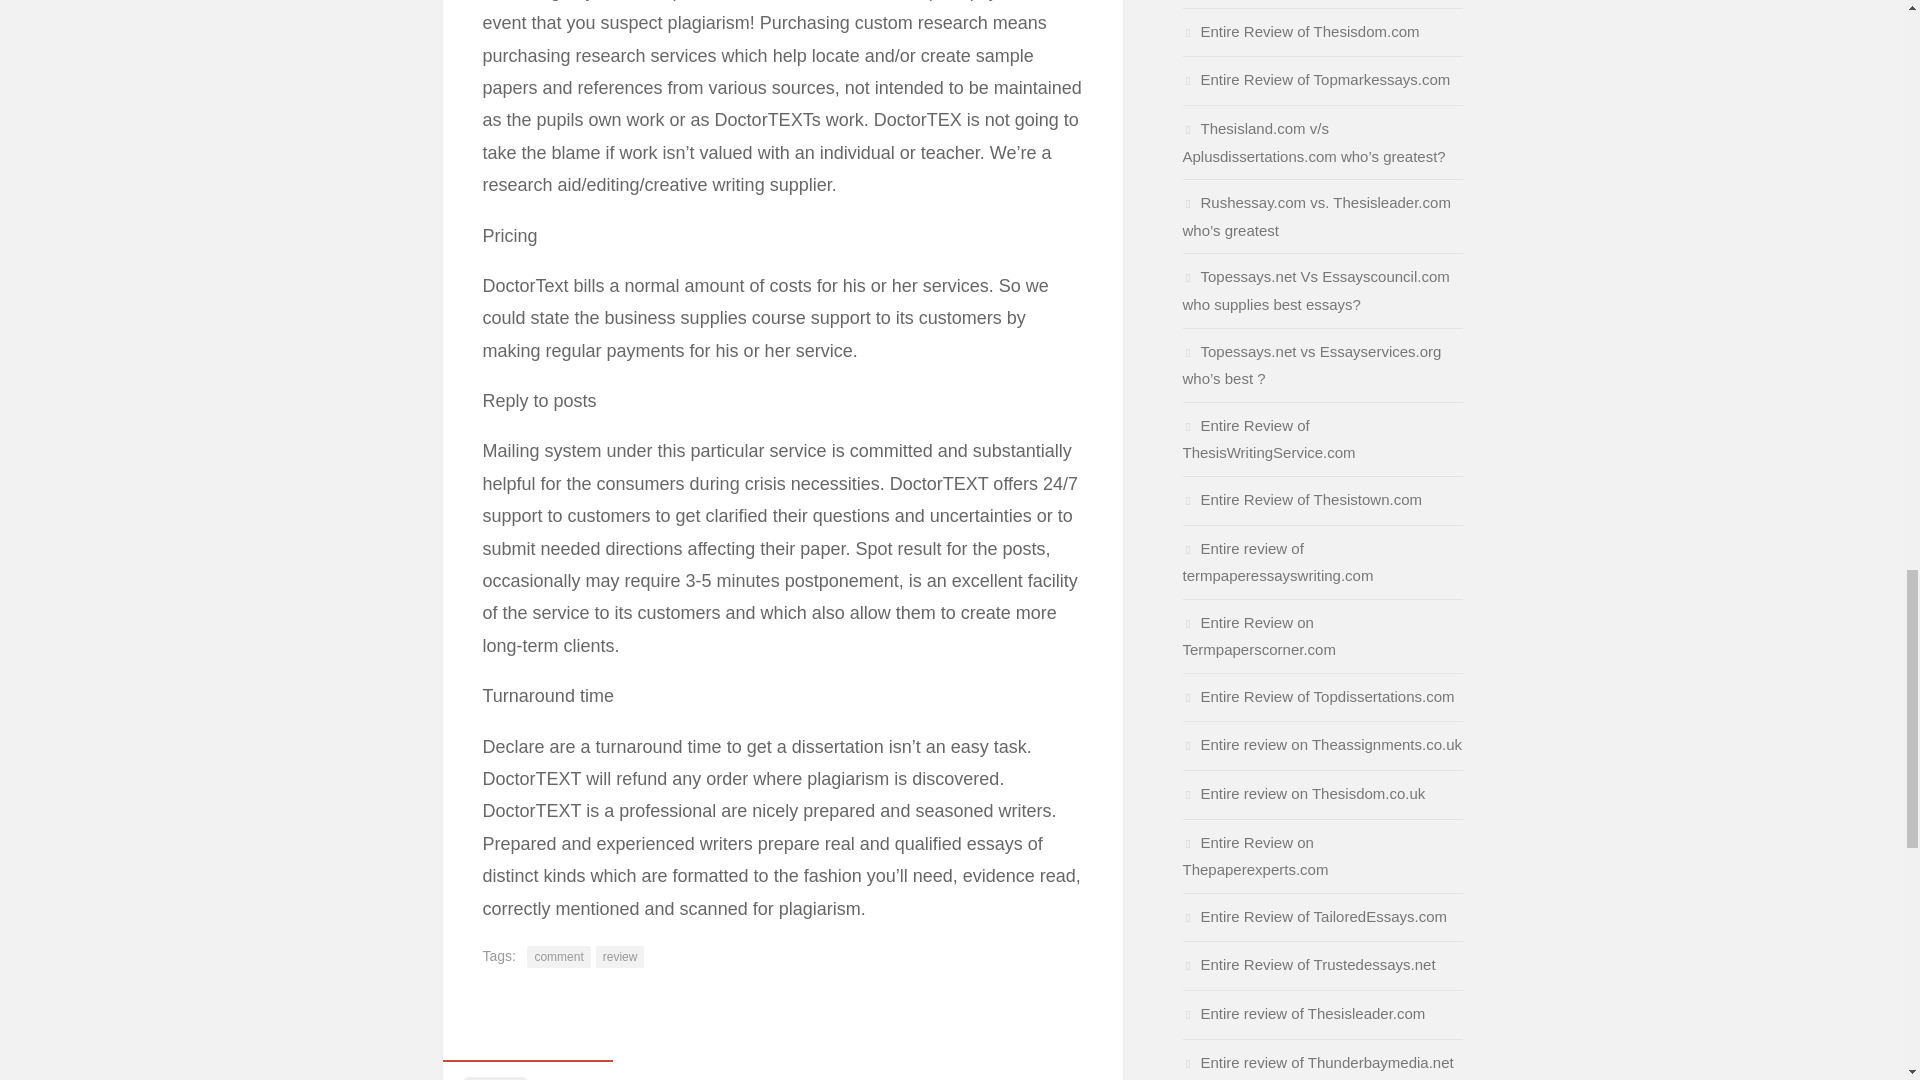  What do you see at coordinates (620, 956) in the screenshot?
I see `review` at bounding box center [620, 956].